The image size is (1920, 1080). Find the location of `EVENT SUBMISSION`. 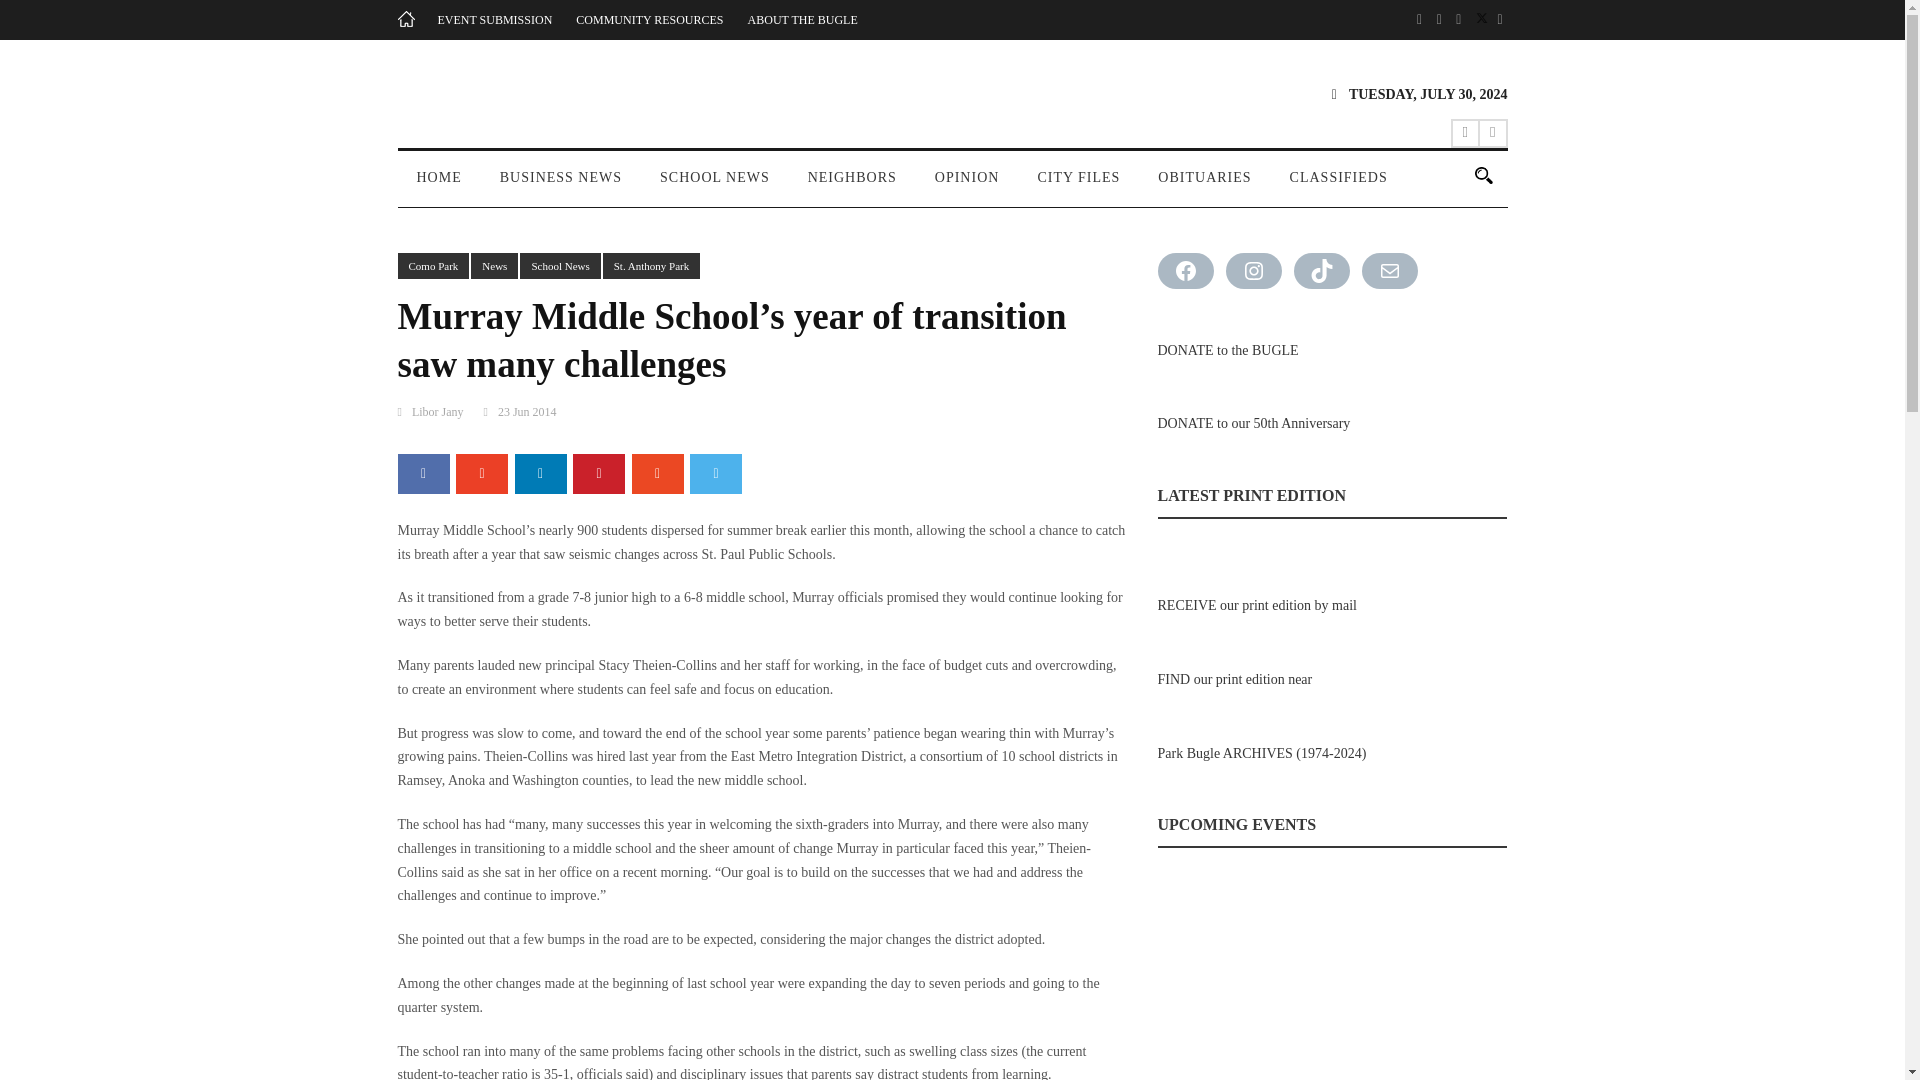

EVENT SUBMISSION is located at coordinates (494, 20).